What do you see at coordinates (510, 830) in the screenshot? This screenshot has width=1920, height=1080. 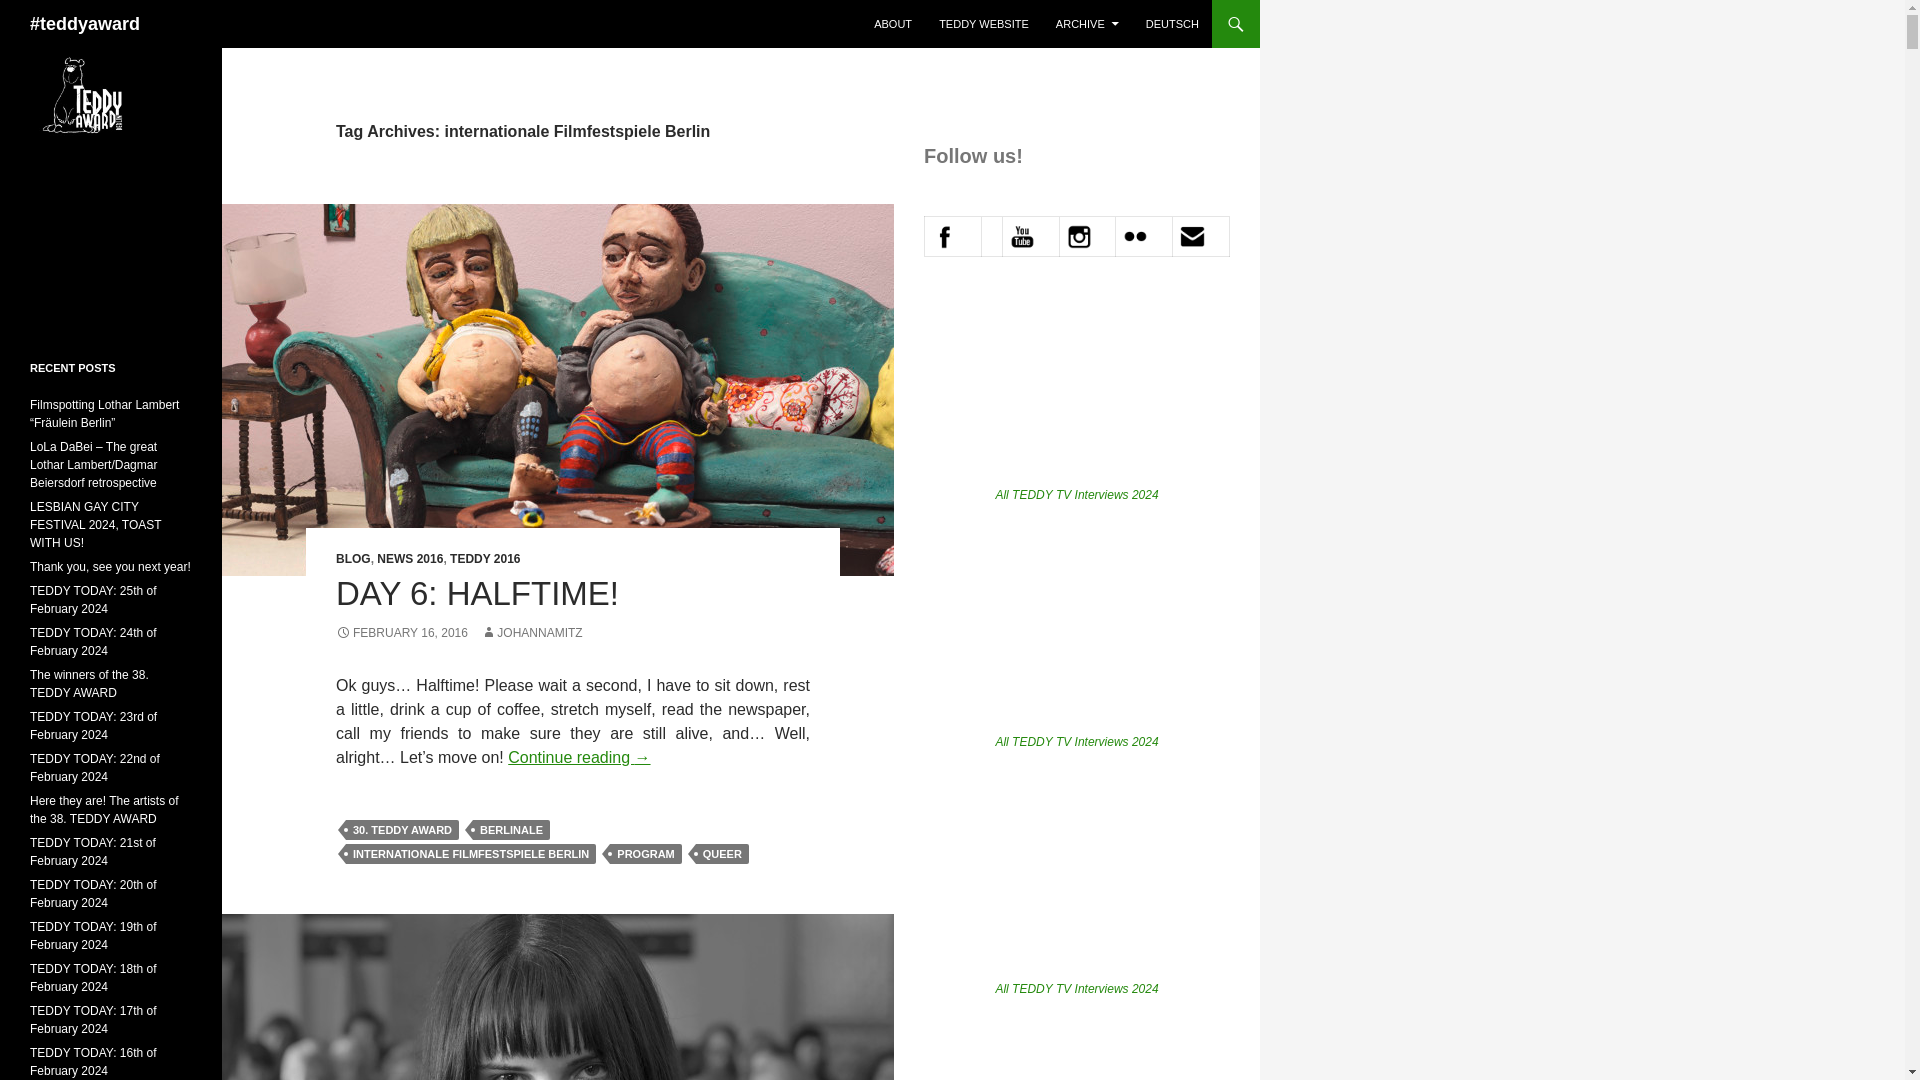 I see `BERLINALE` at bounding box center [510, 830].